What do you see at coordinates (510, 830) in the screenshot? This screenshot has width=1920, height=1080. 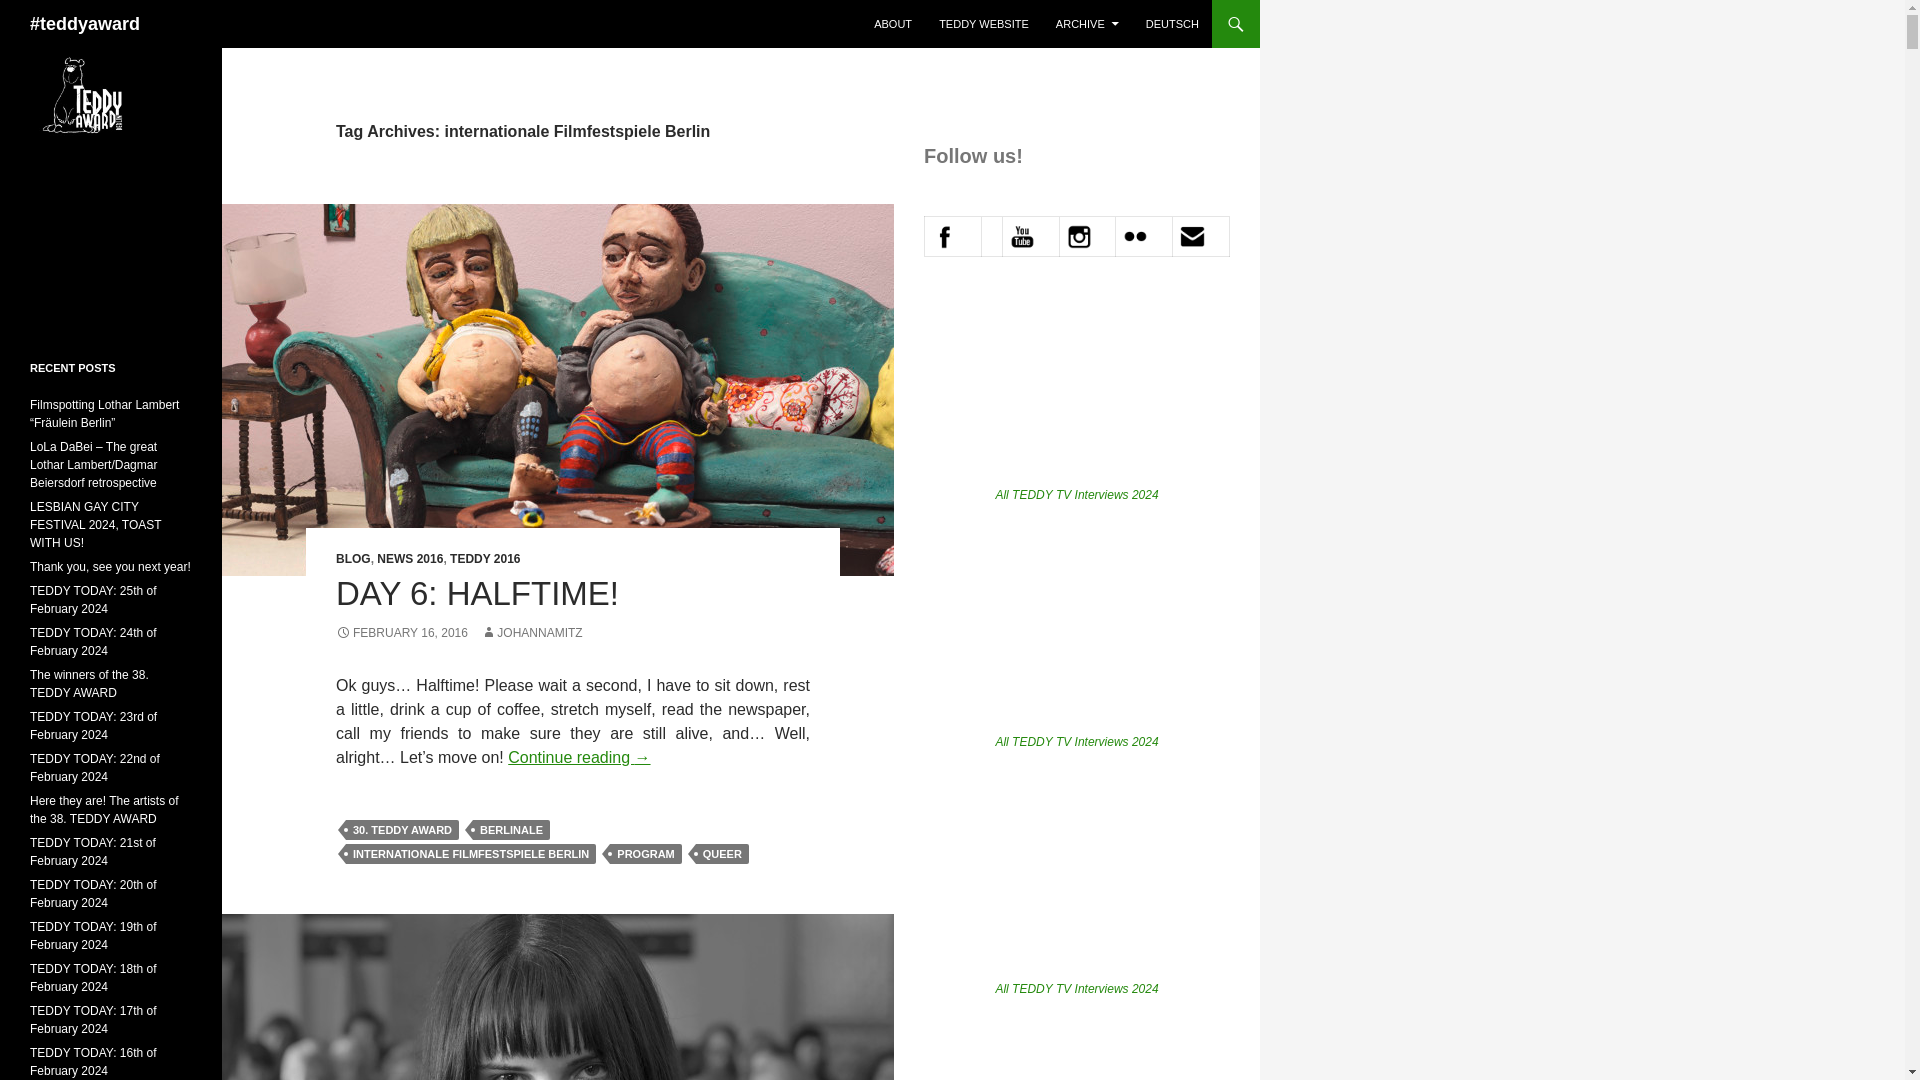 I see `BERLINALE` at bounding box center [510, 830].